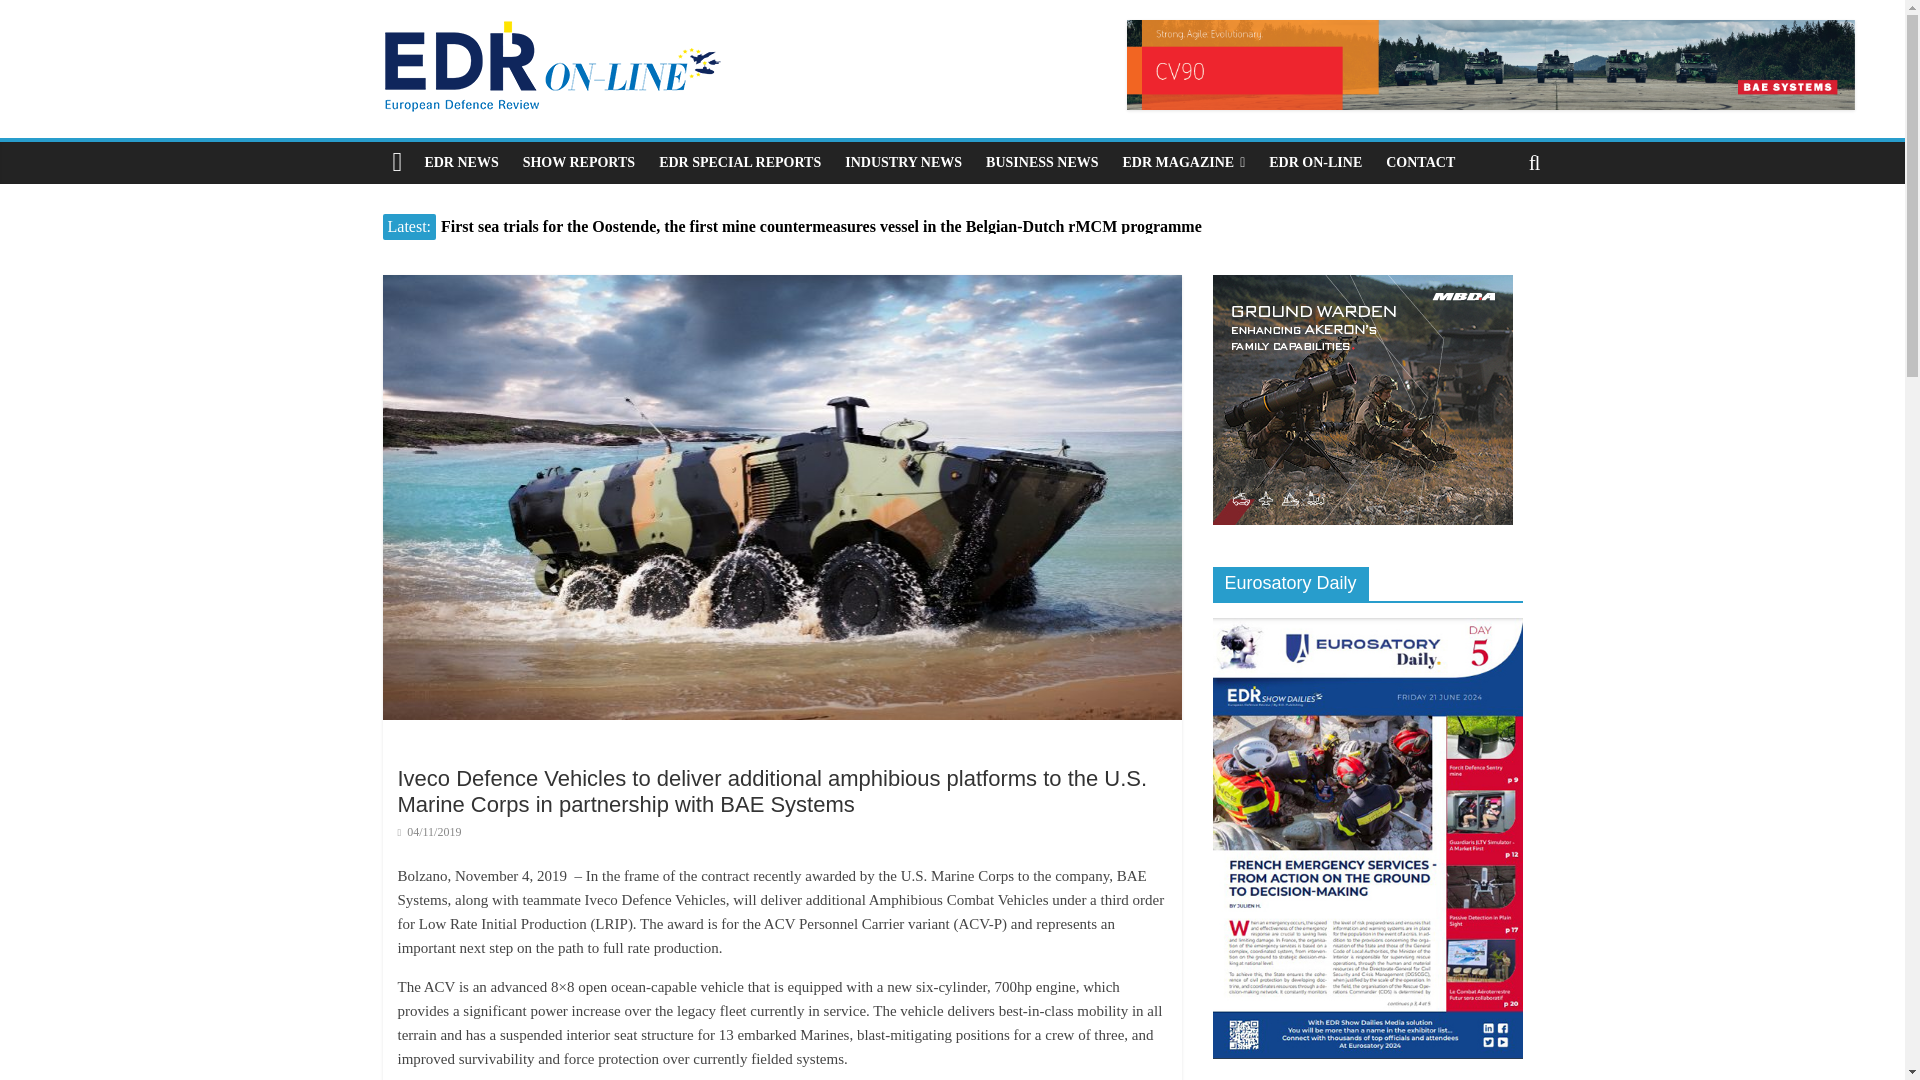 The image size is (1920, 1080). Describe the element at coordinates (903, 162) in the screenshot. I see `INDUSTRY NEWS` at that location.